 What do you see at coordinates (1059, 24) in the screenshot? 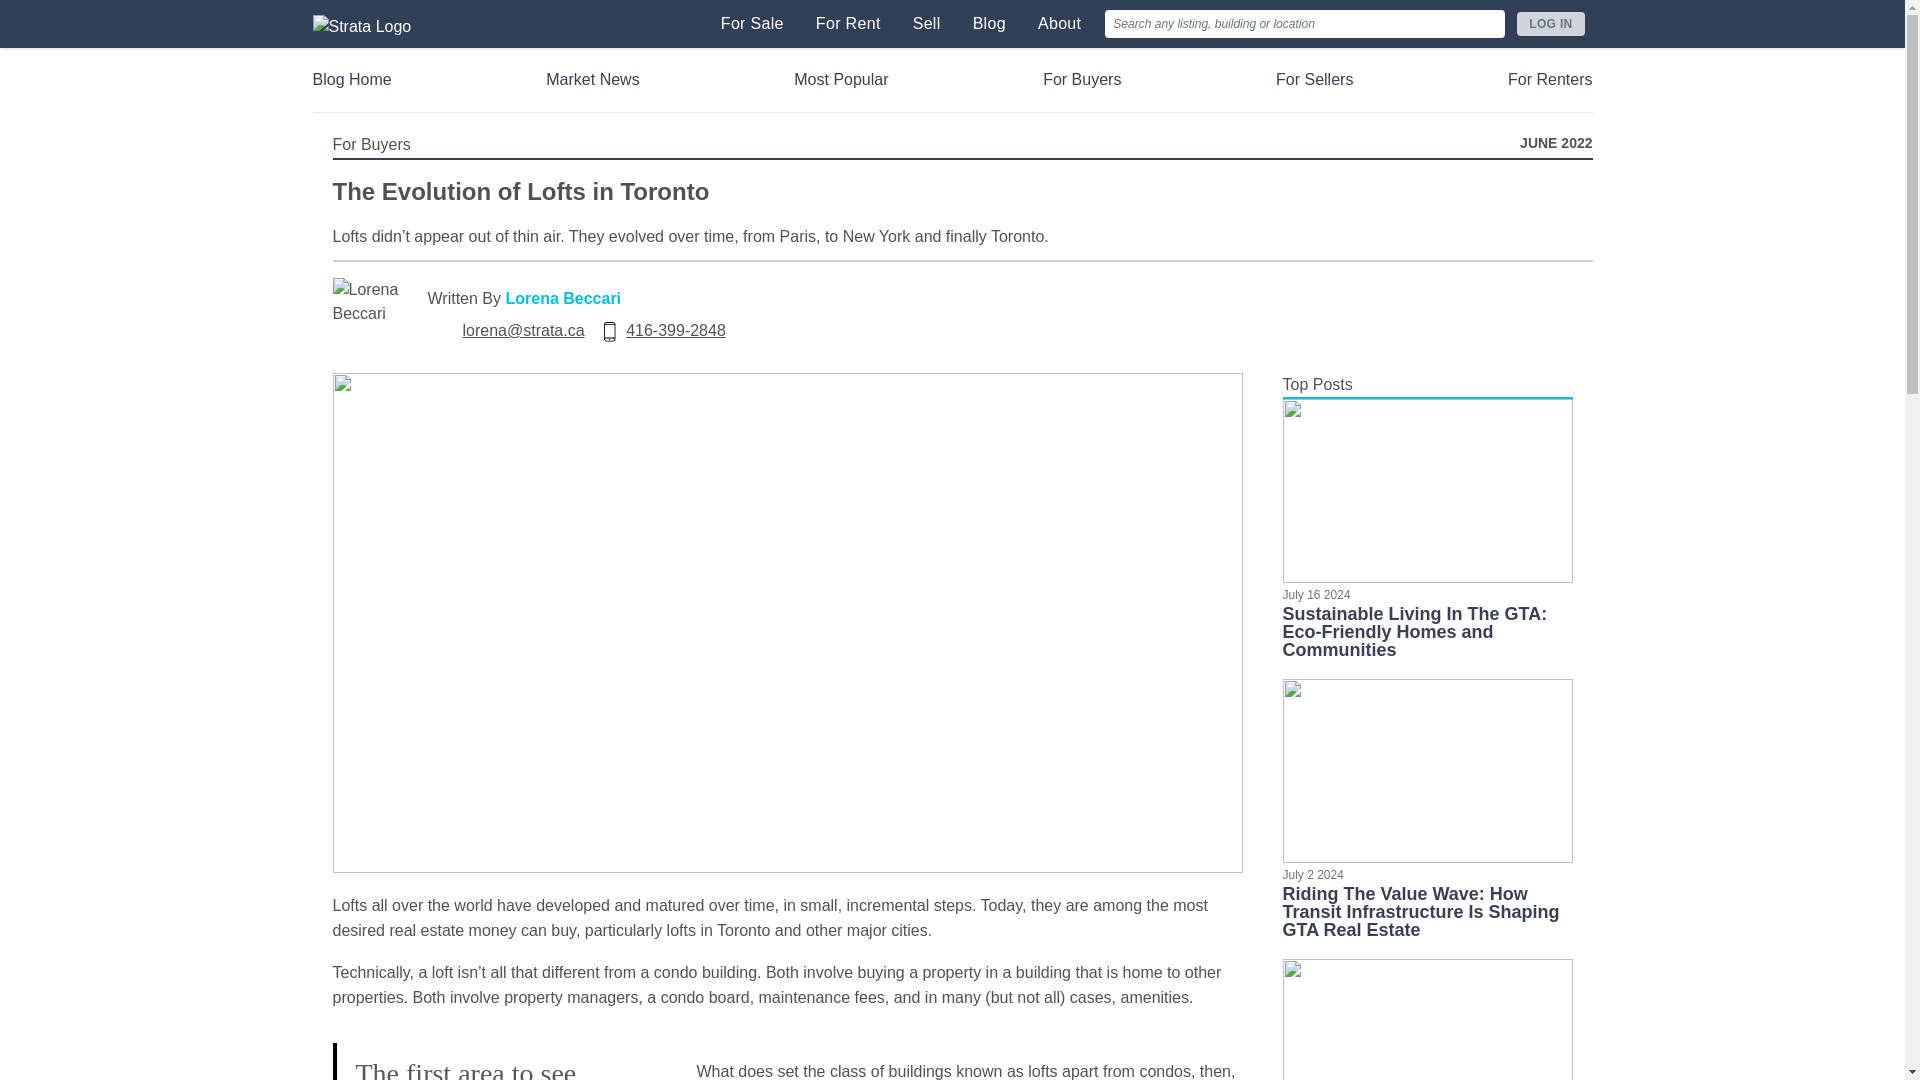
I see `About` at bounding box center [1059, 24].